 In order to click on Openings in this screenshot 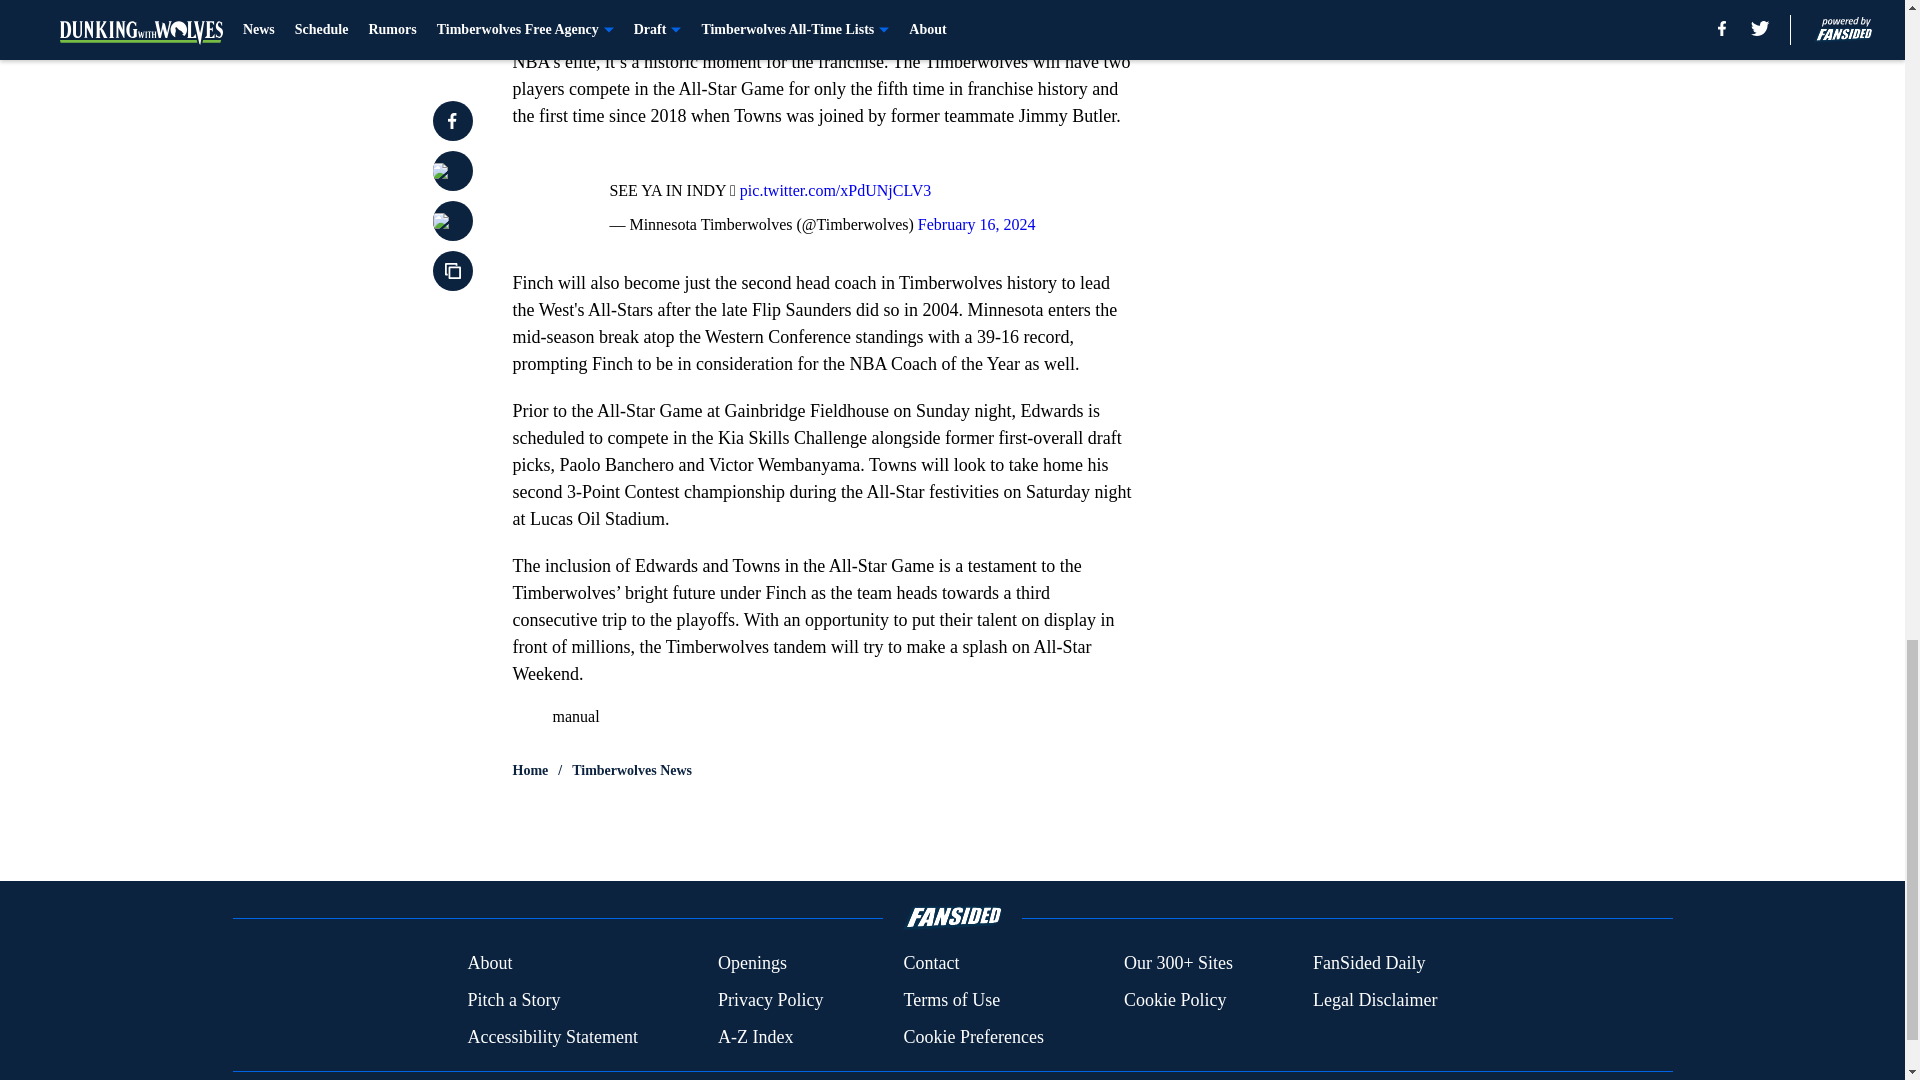, I will do `click(752, 964)`.